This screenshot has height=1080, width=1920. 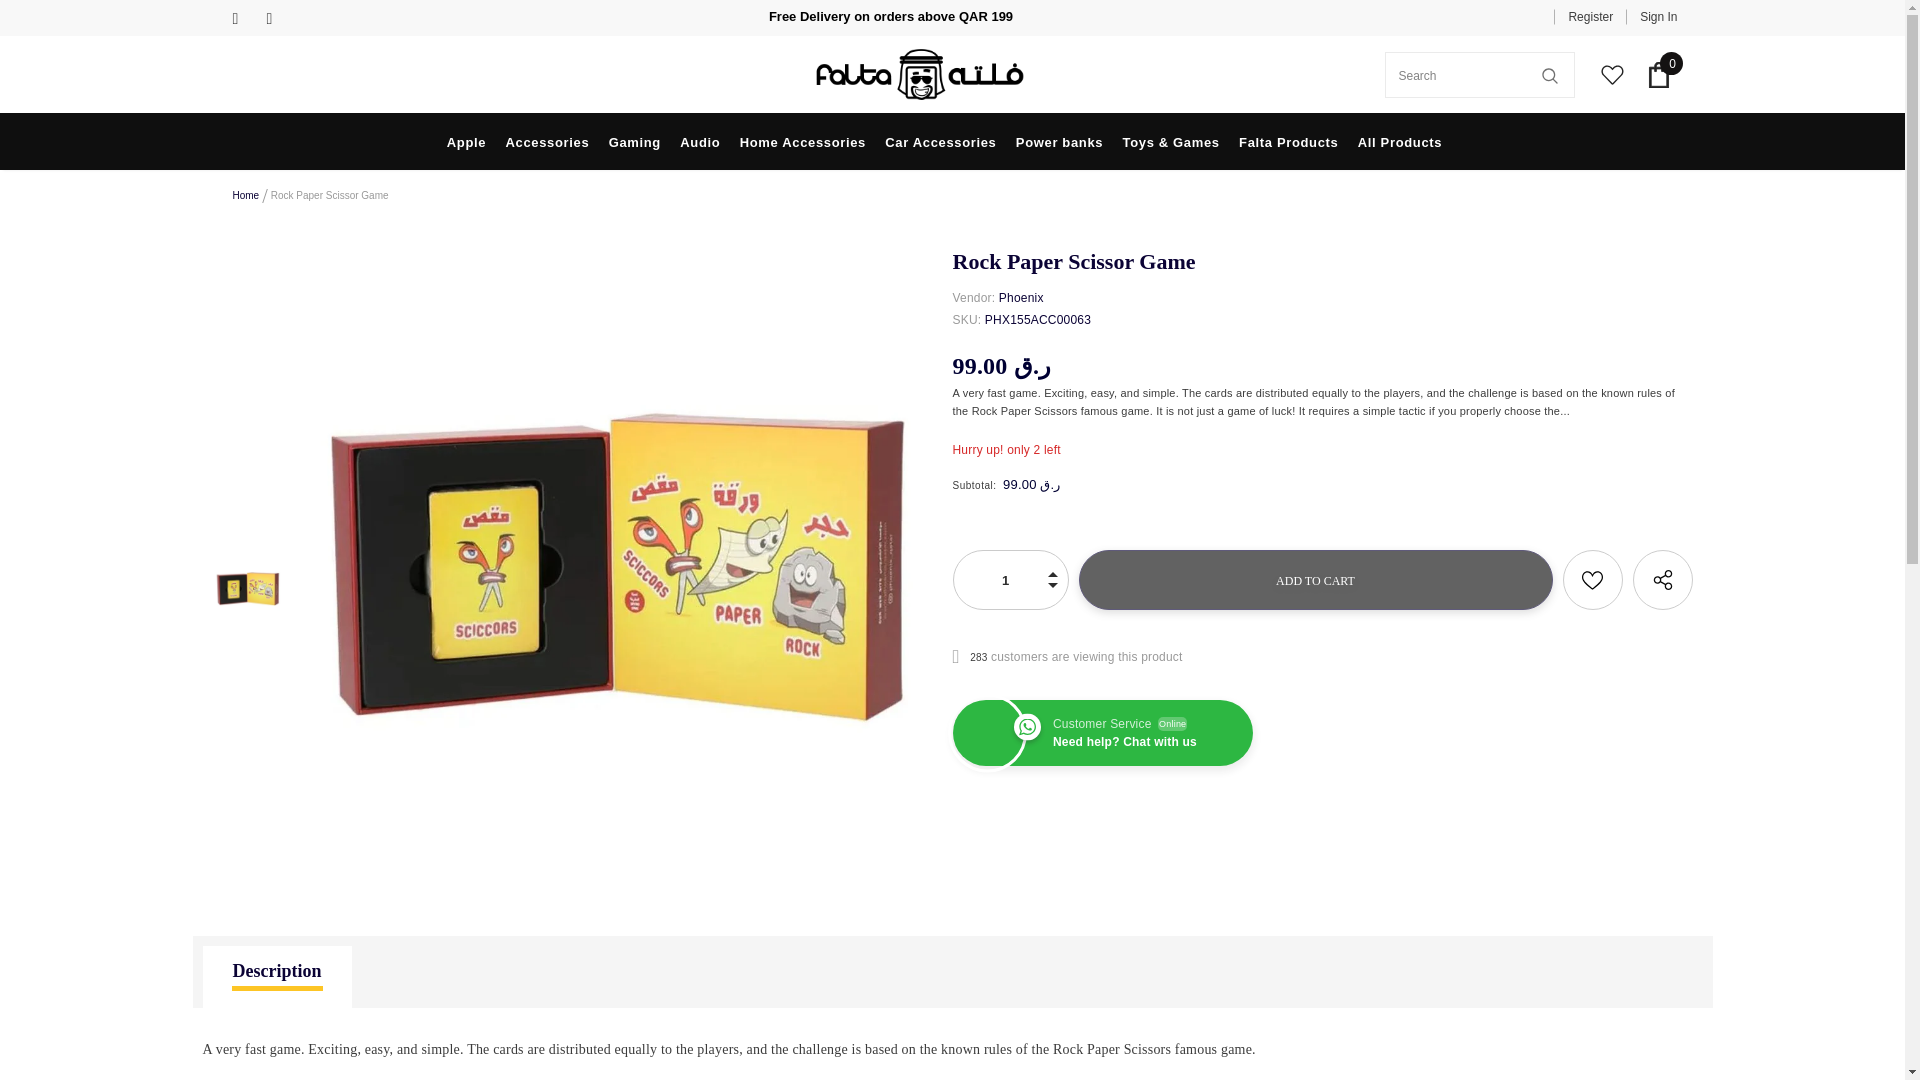 I want to click on Gaming, so click(x=634, y=141).